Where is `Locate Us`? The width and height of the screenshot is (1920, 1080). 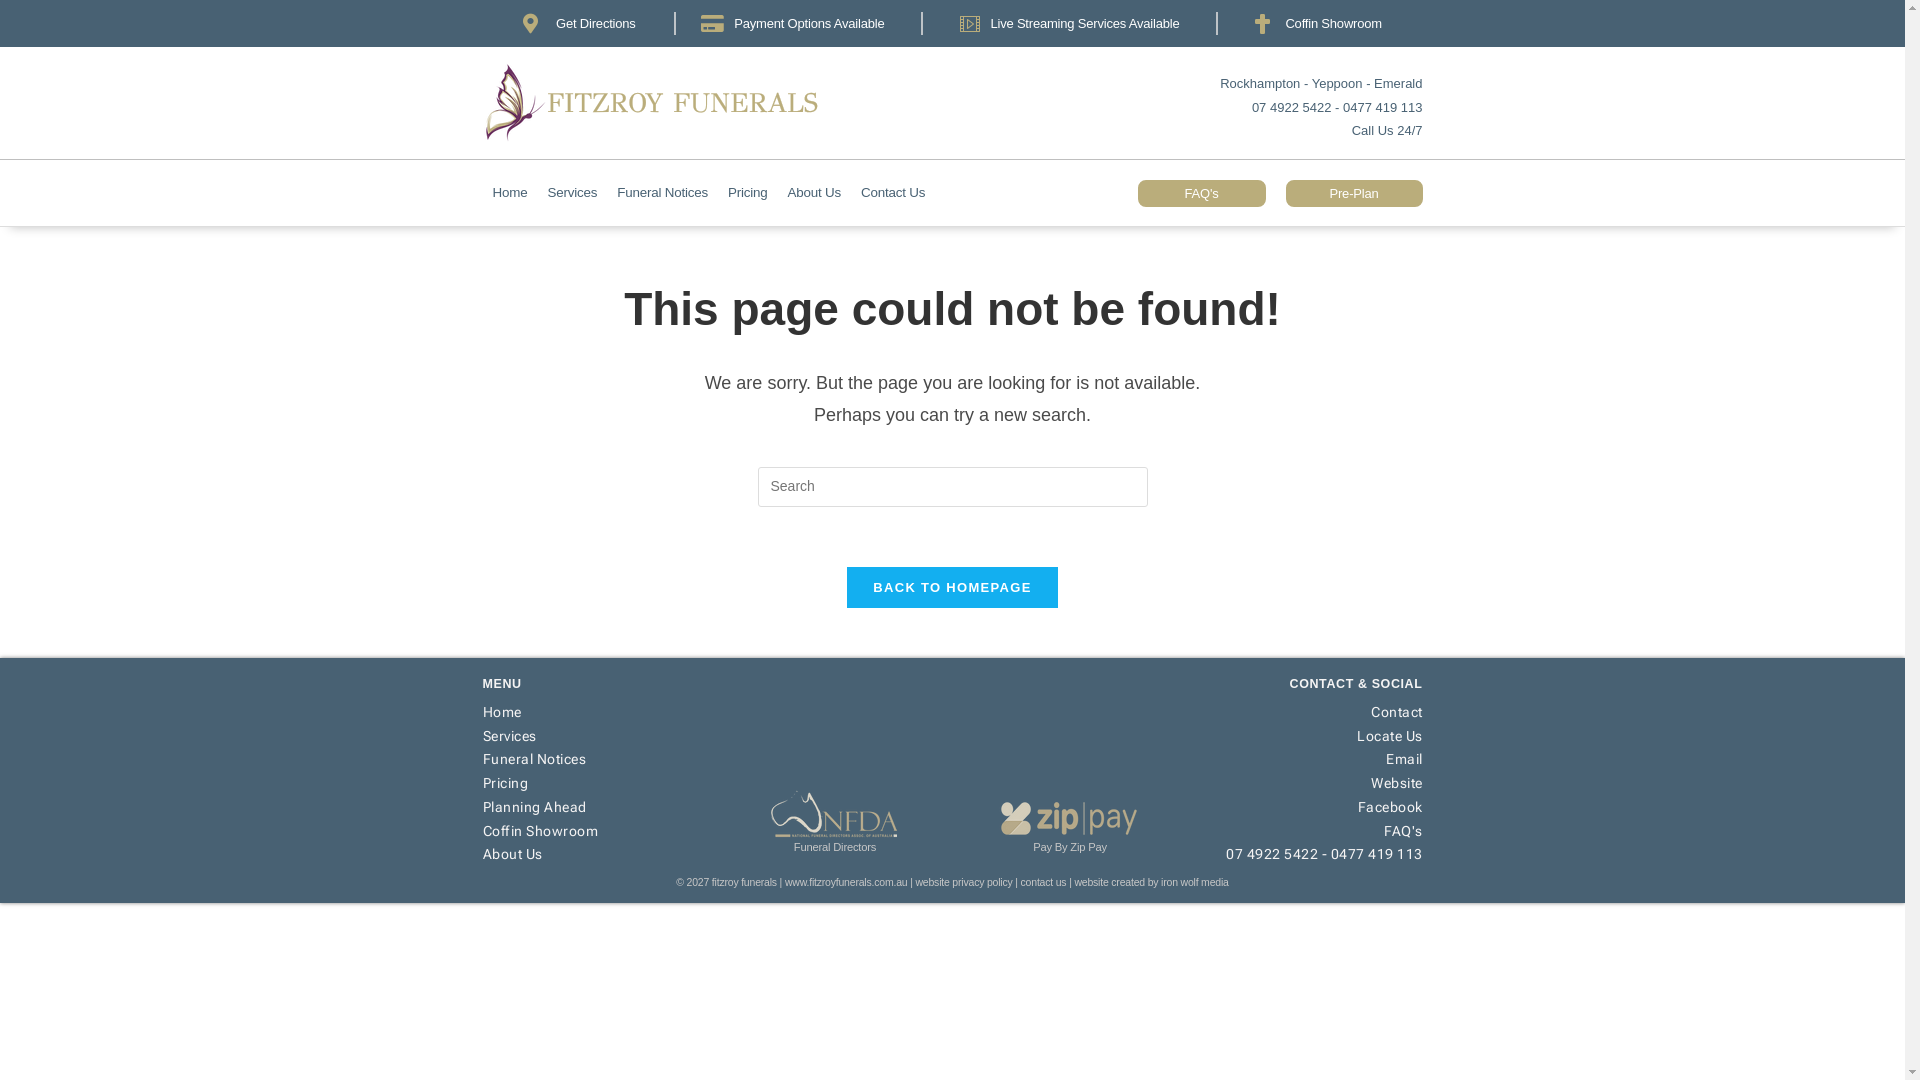 Locate Us is located at coordinates (1306, 736).